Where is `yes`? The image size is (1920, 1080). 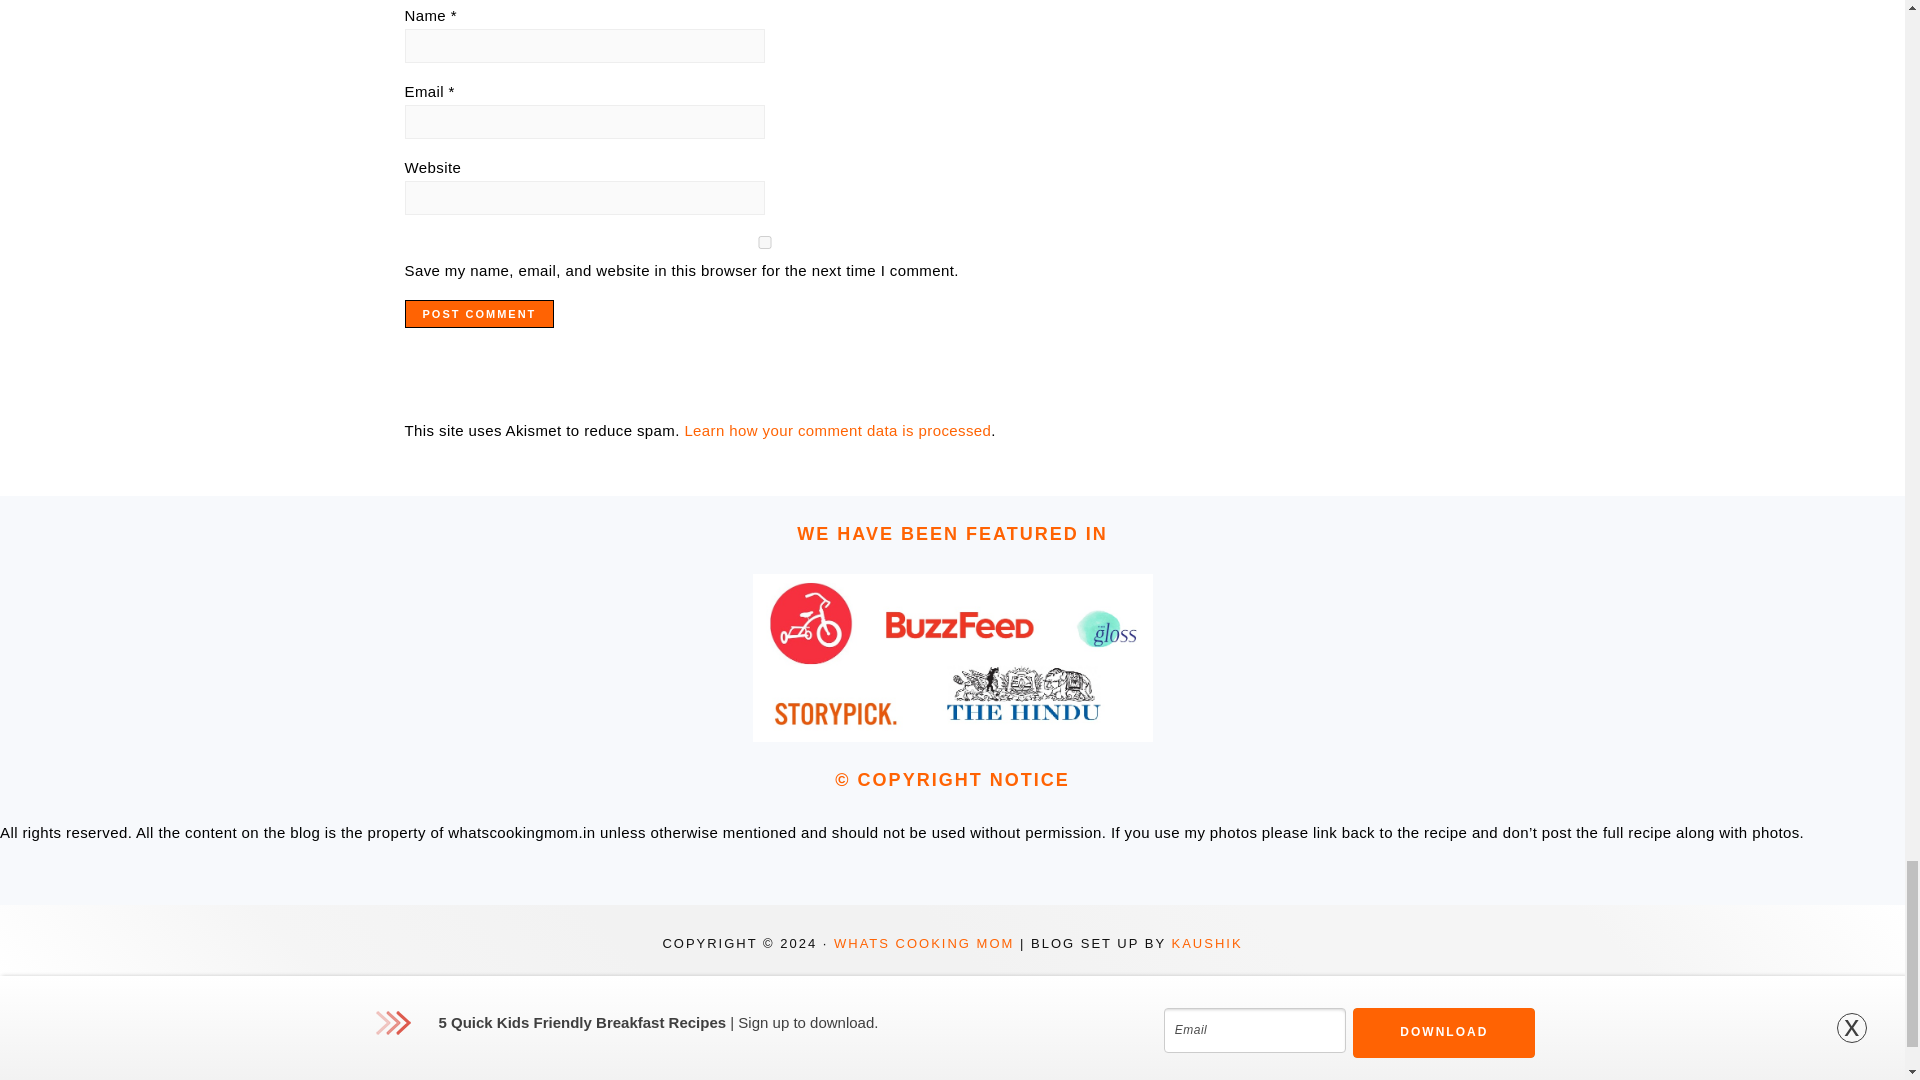
yes is located at coordinates (763, 242).